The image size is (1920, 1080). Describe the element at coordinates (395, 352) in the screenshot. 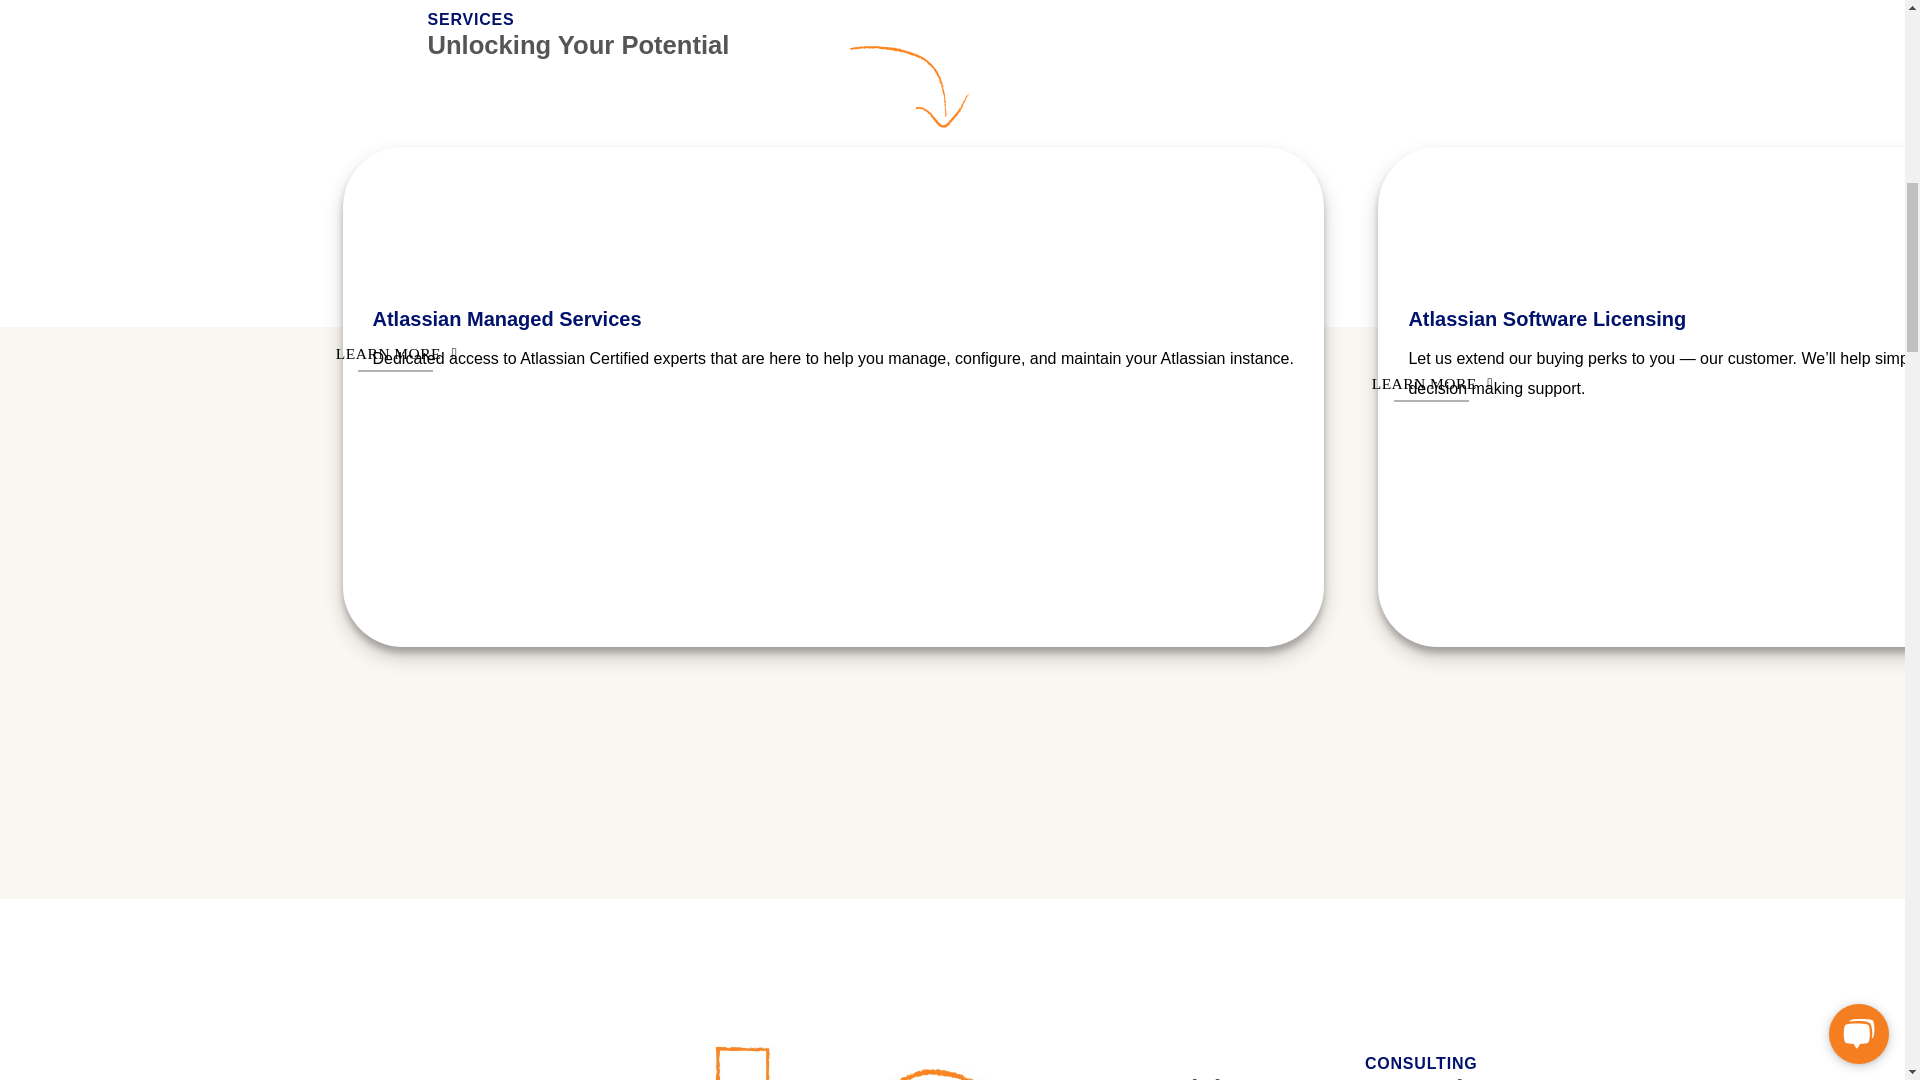

I see `LEARN MORE` at that location.